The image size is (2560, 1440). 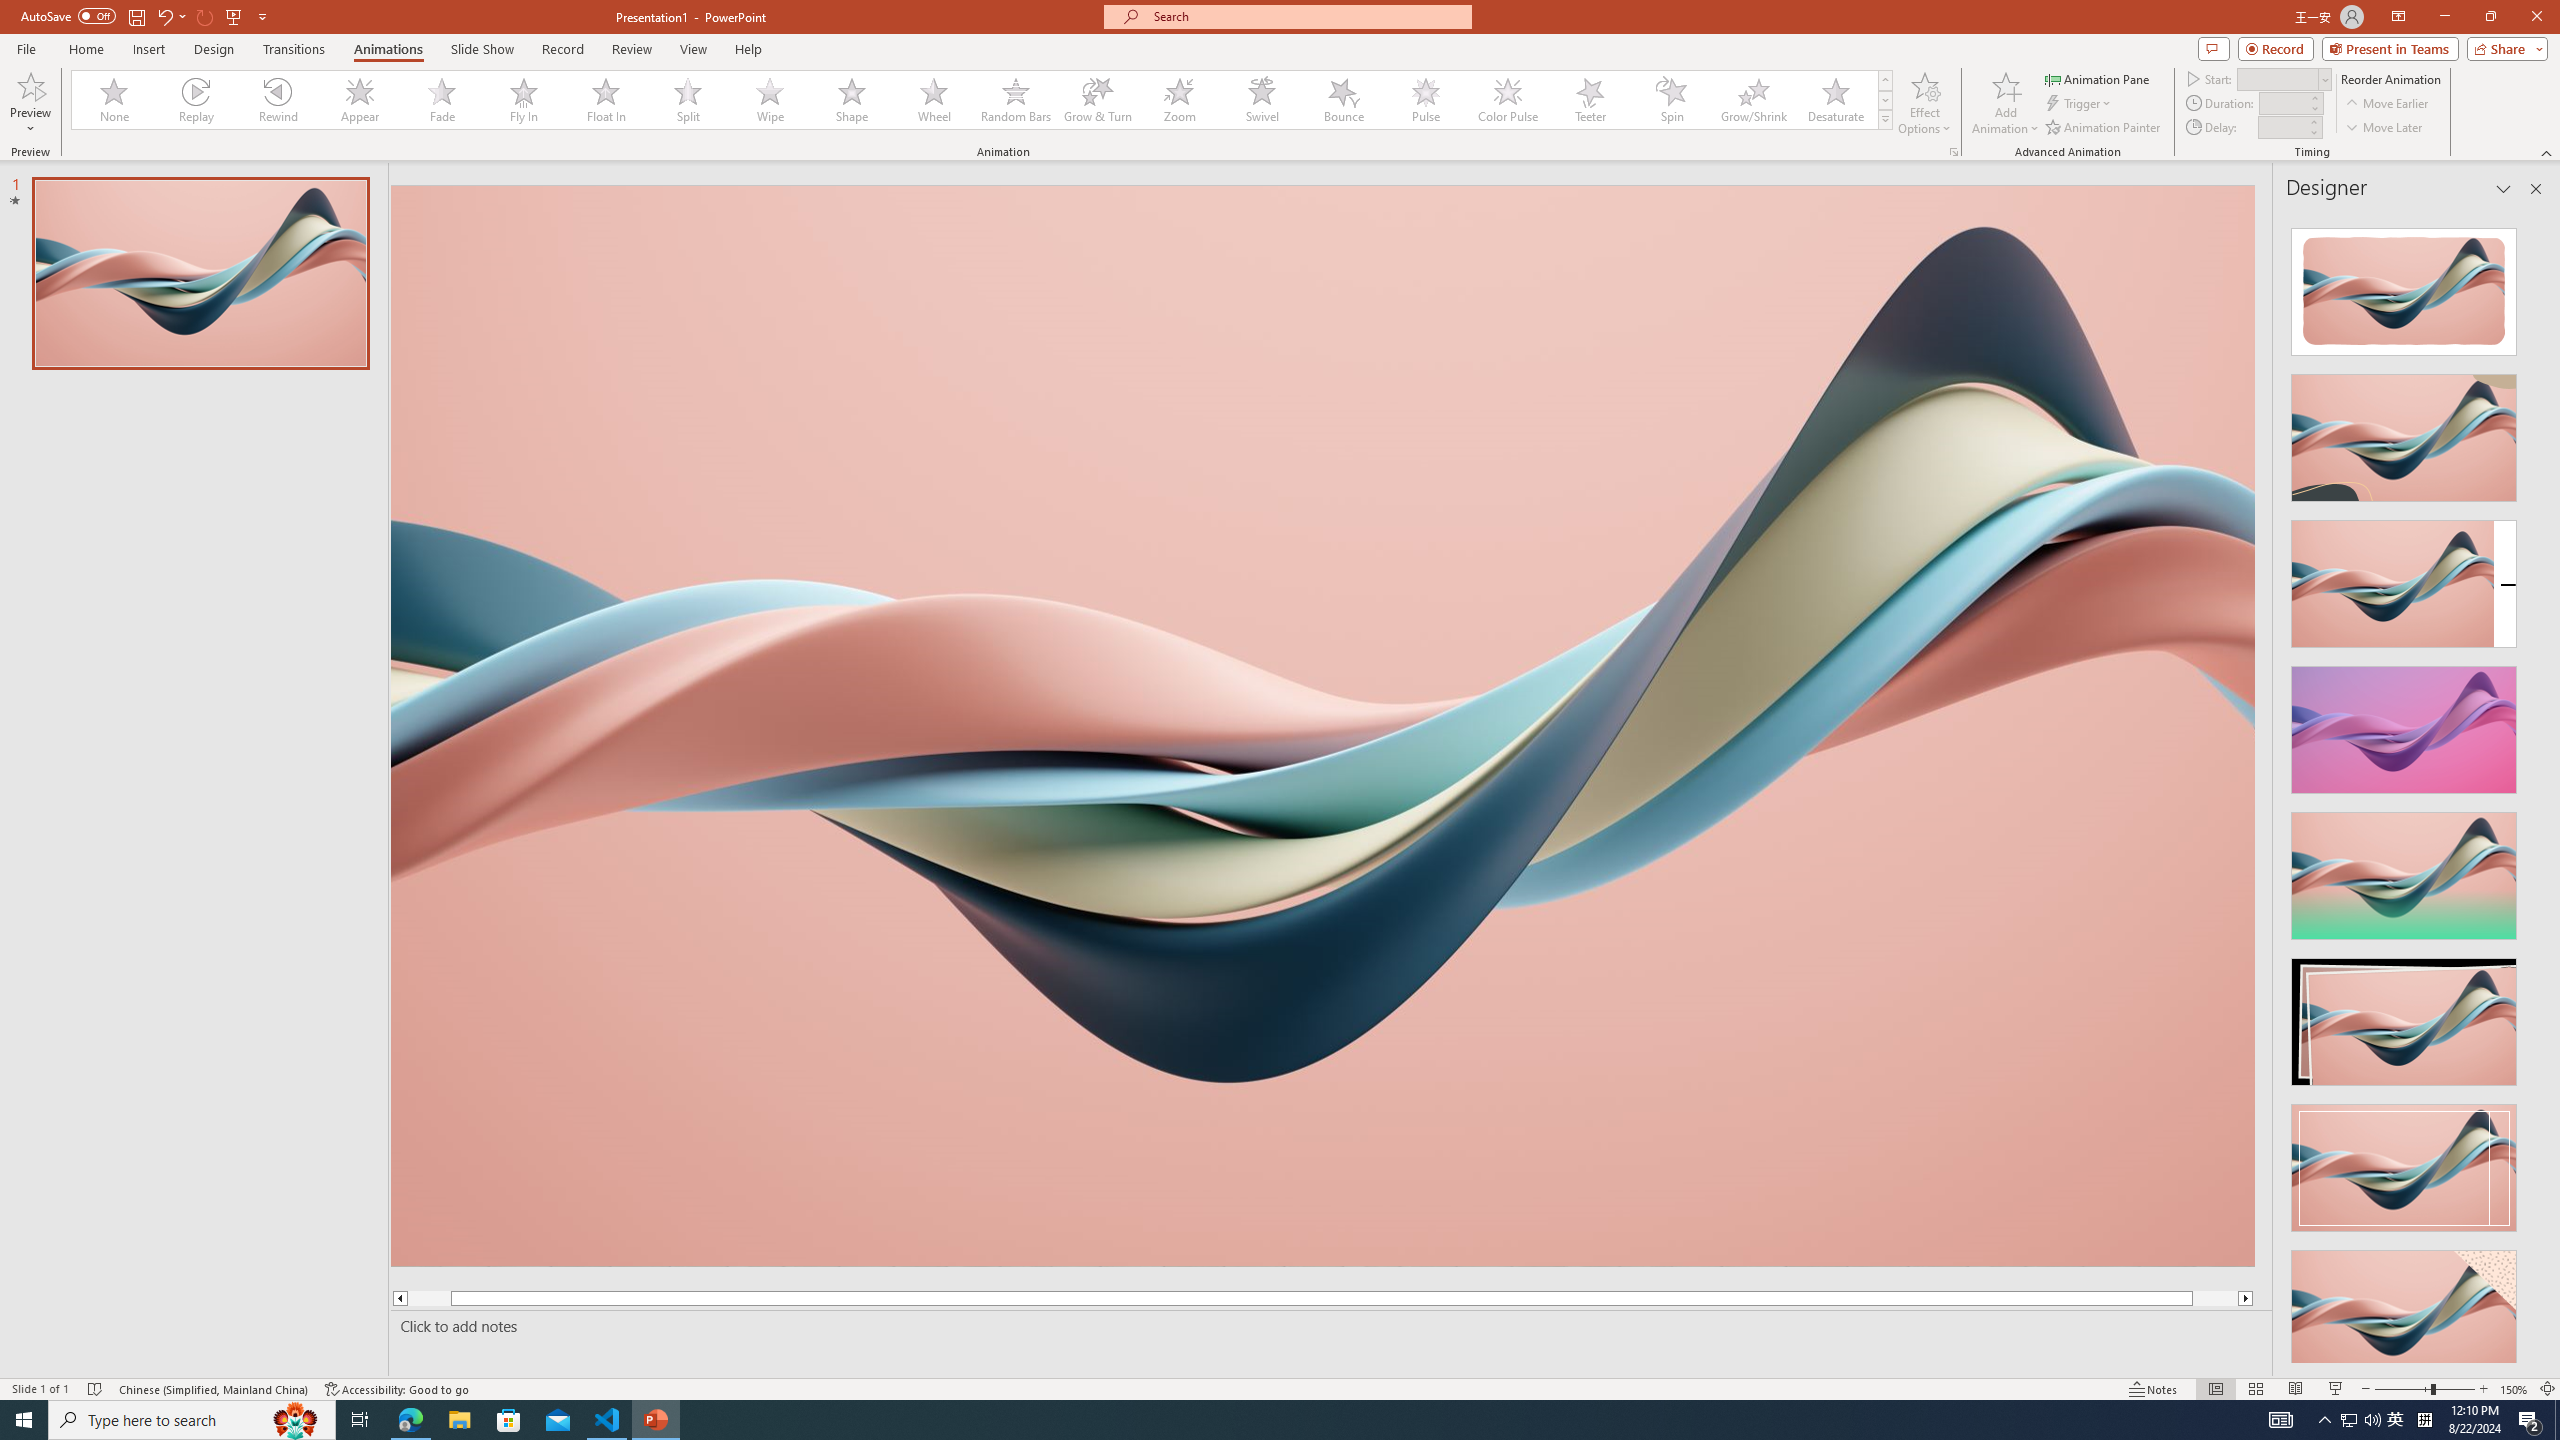 I want to click on Recommended Design: Design Idea, so click(x=2404, y=286).